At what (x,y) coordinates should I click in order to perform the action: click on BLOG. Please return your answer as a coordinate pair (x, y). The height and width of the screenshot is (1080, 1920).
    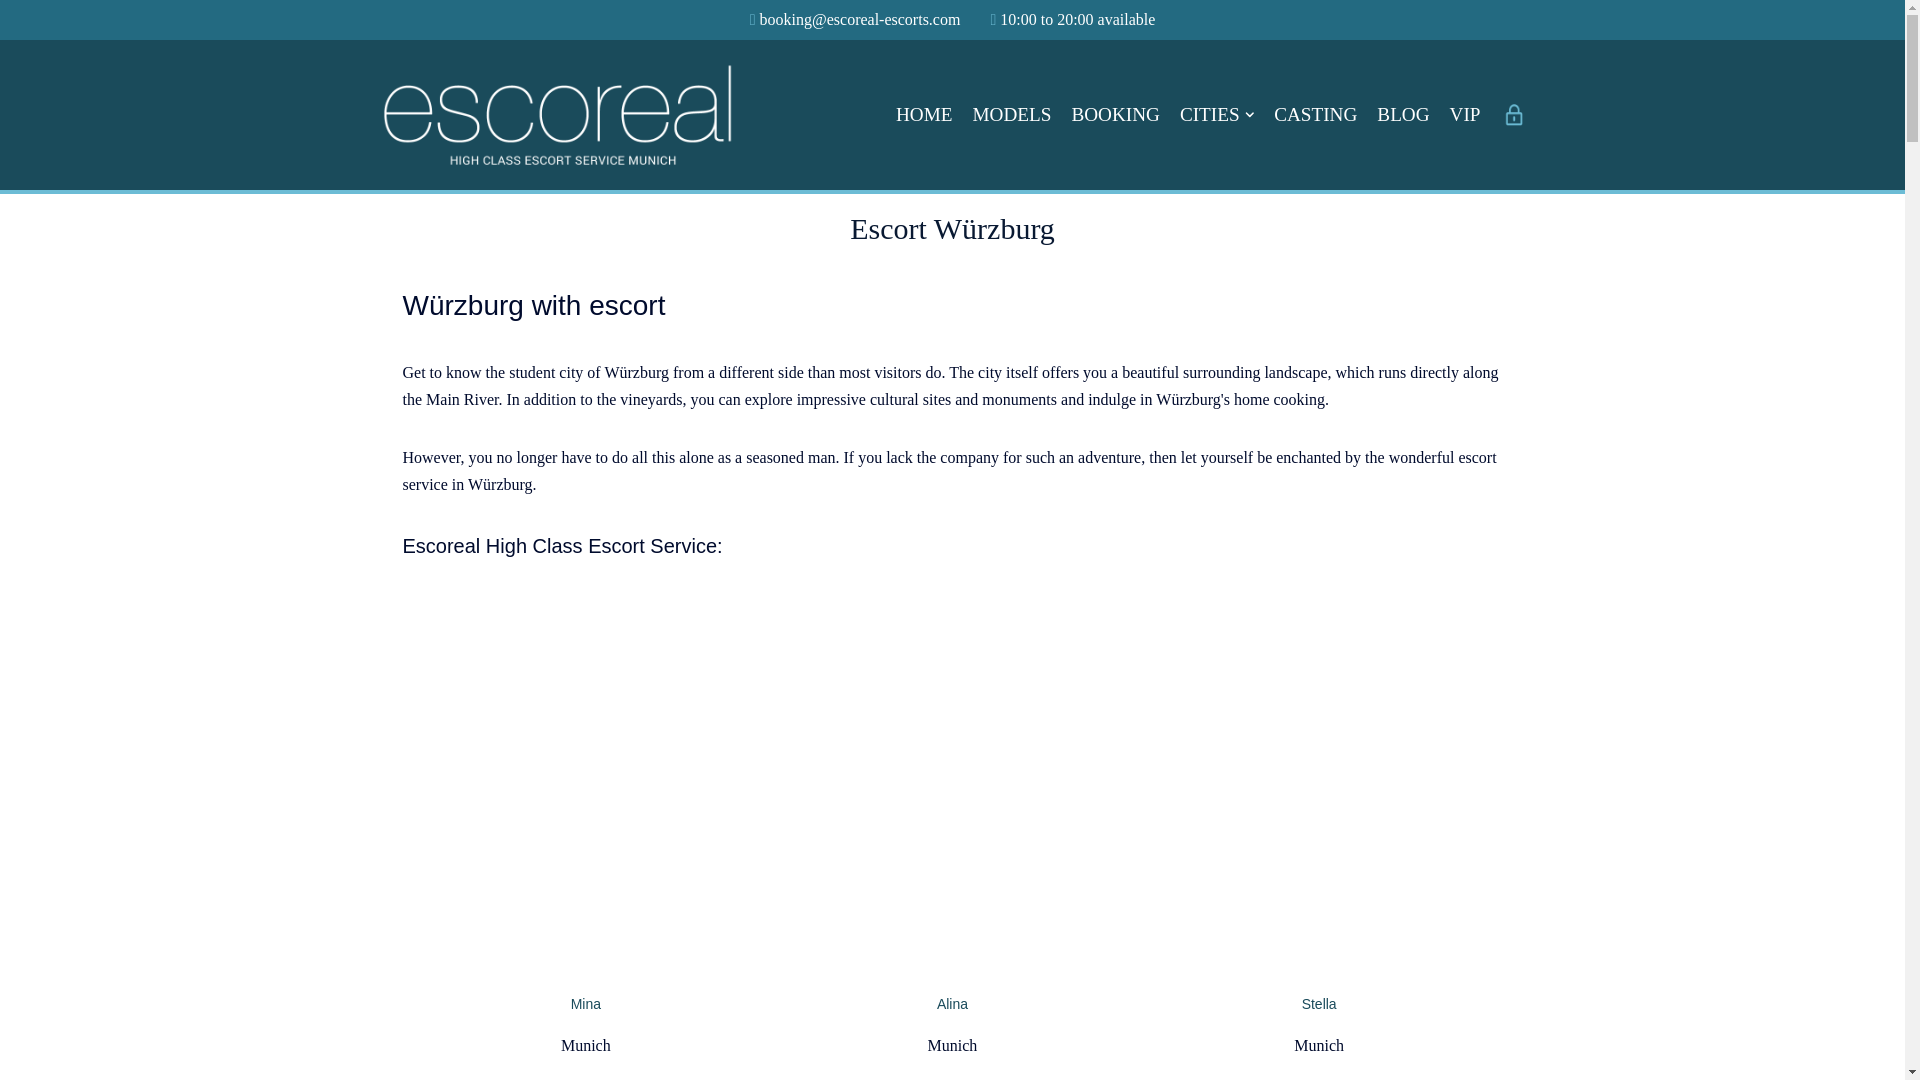
    Looking at the image, I should click on (1402, 114).